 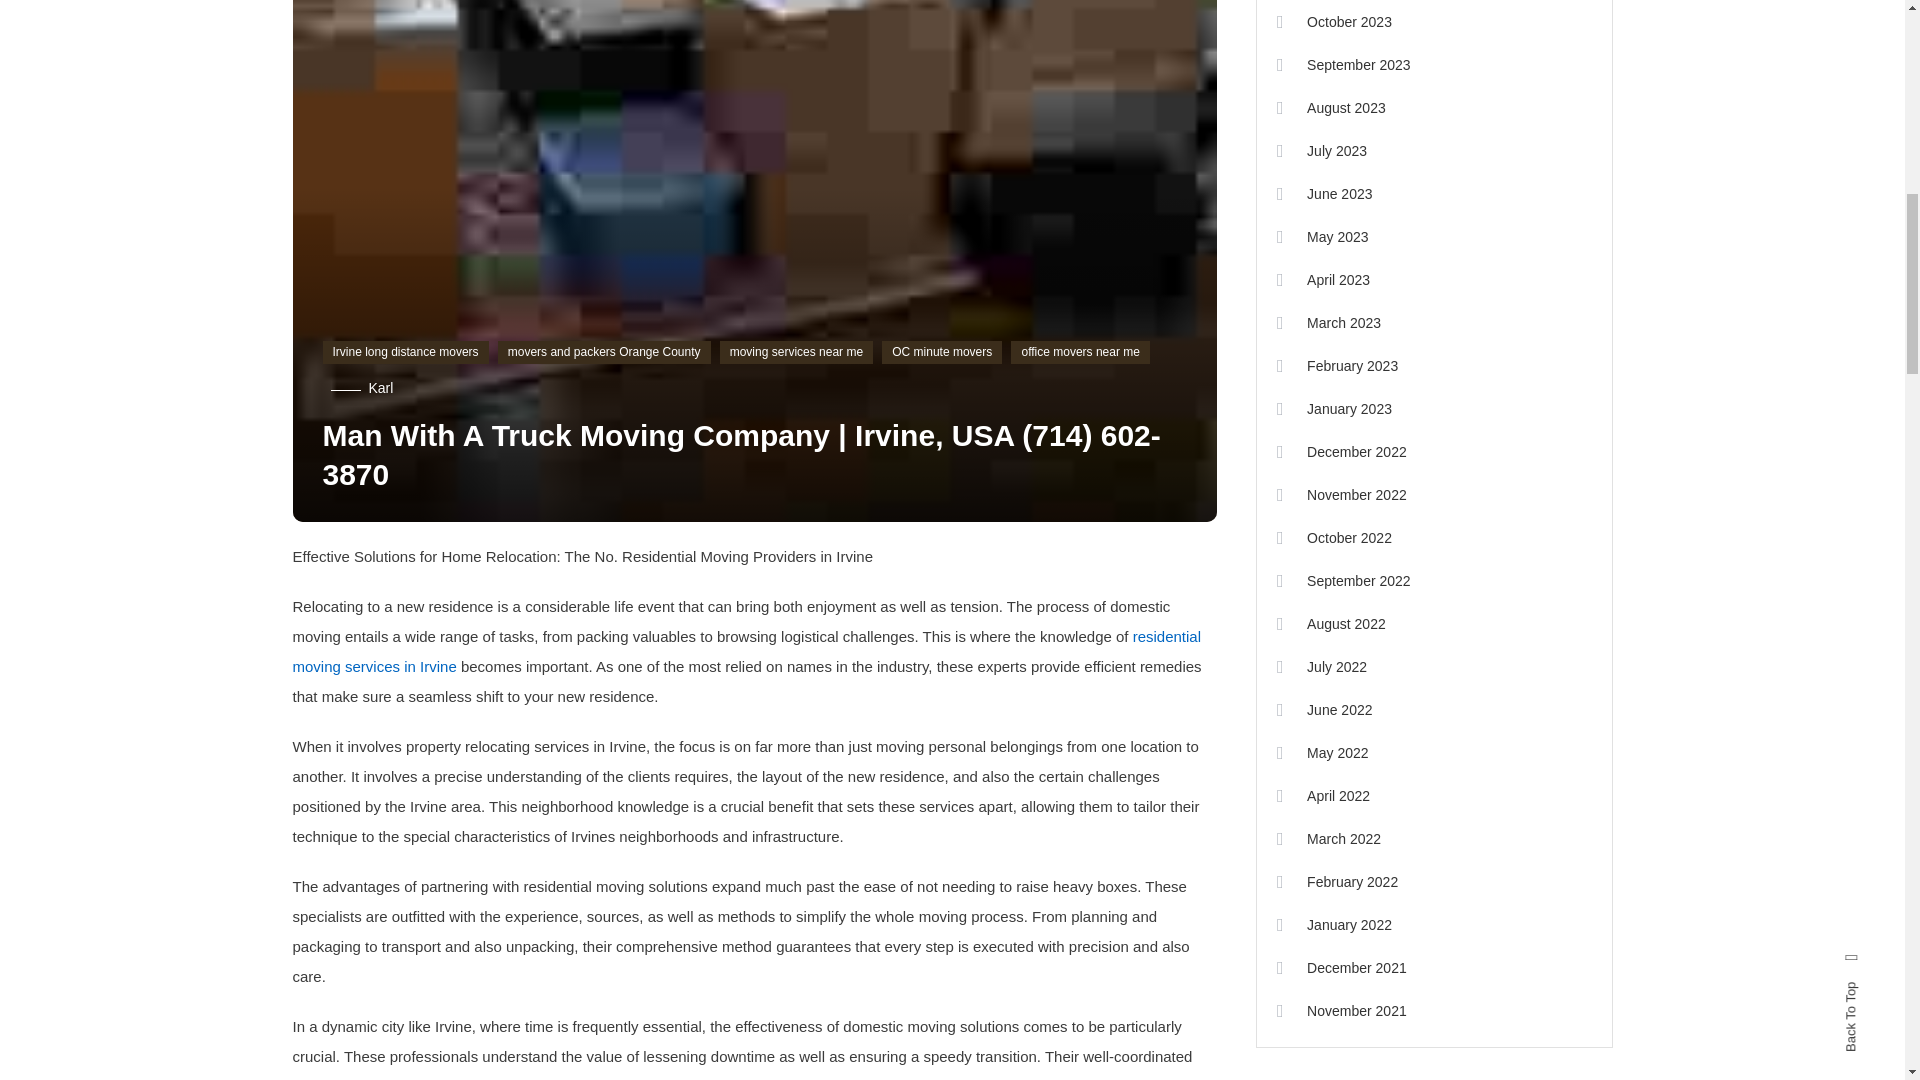 What do you see at coordinates (404, 353) in the screenshot?
I see `Irvine long distance movers` at bounding box center [404, 353].